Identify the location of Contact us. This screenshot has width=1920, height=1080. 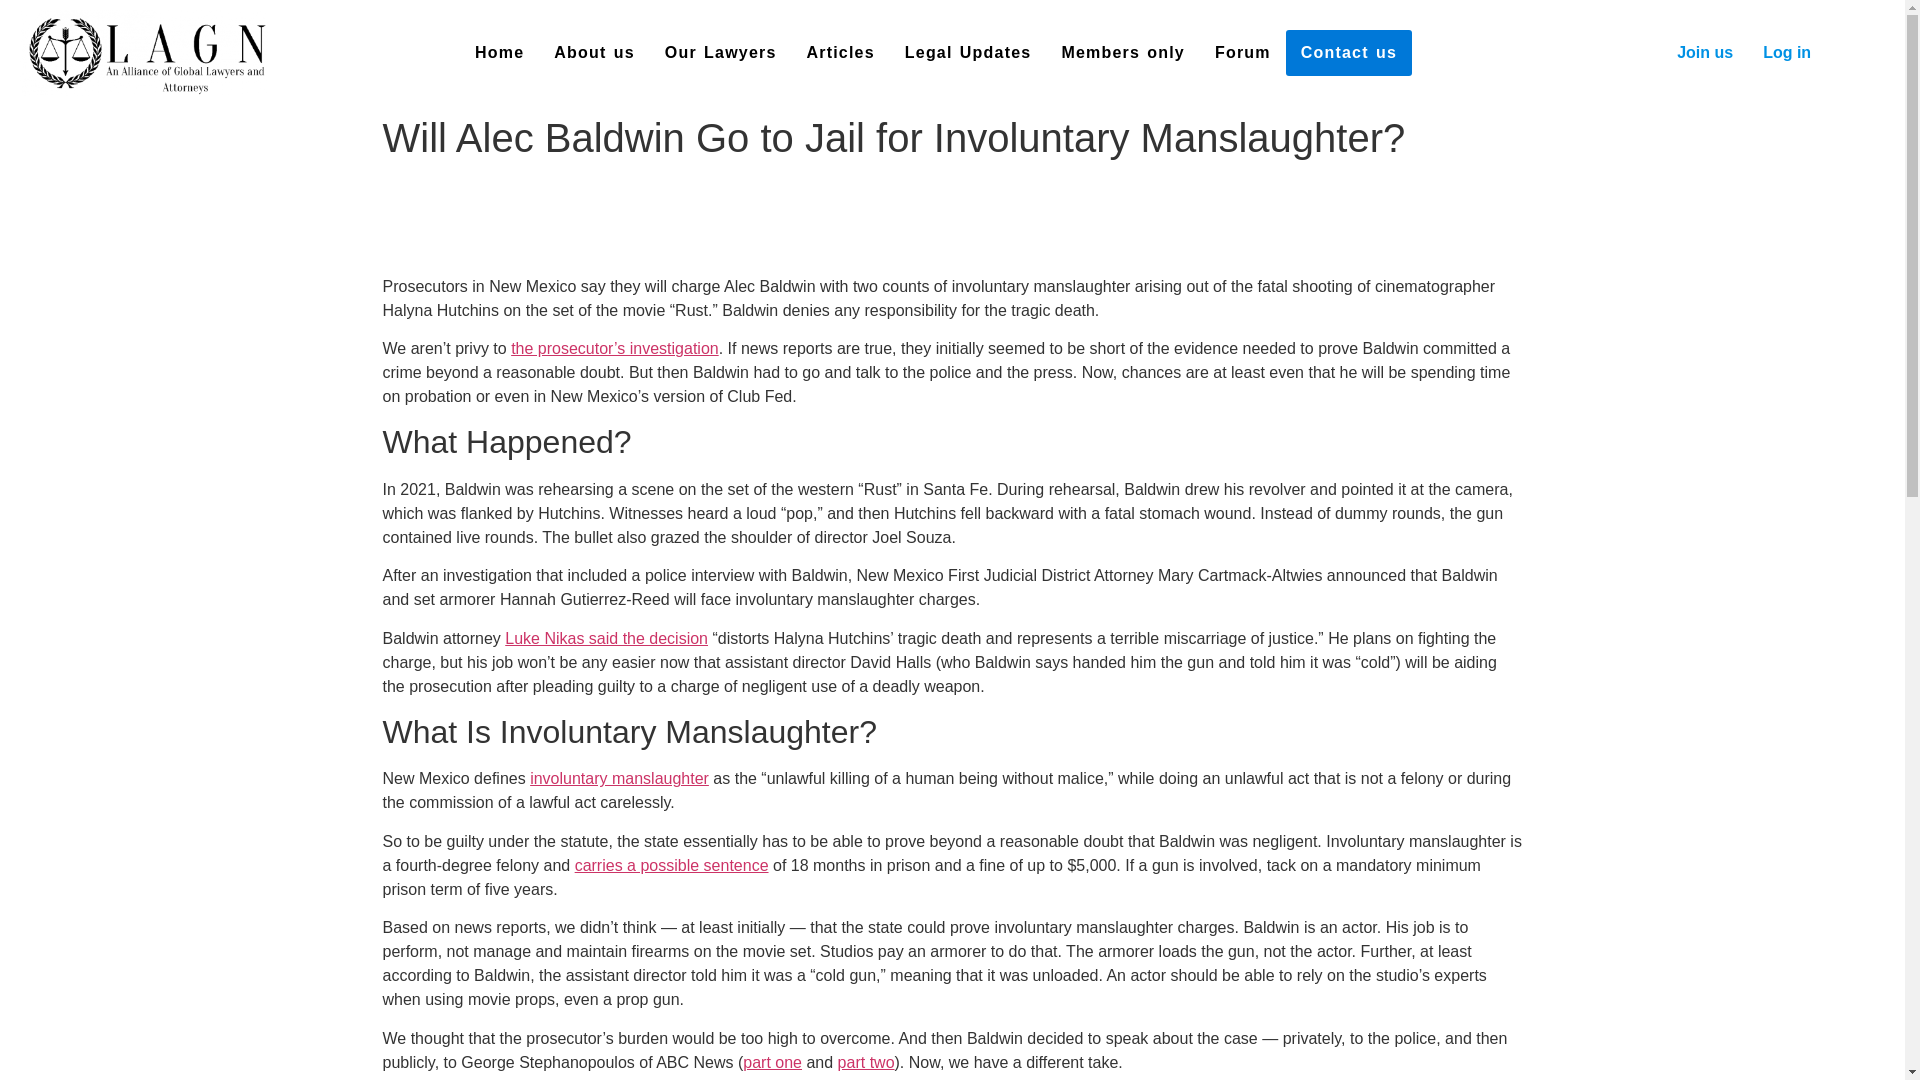
(1348, 52).